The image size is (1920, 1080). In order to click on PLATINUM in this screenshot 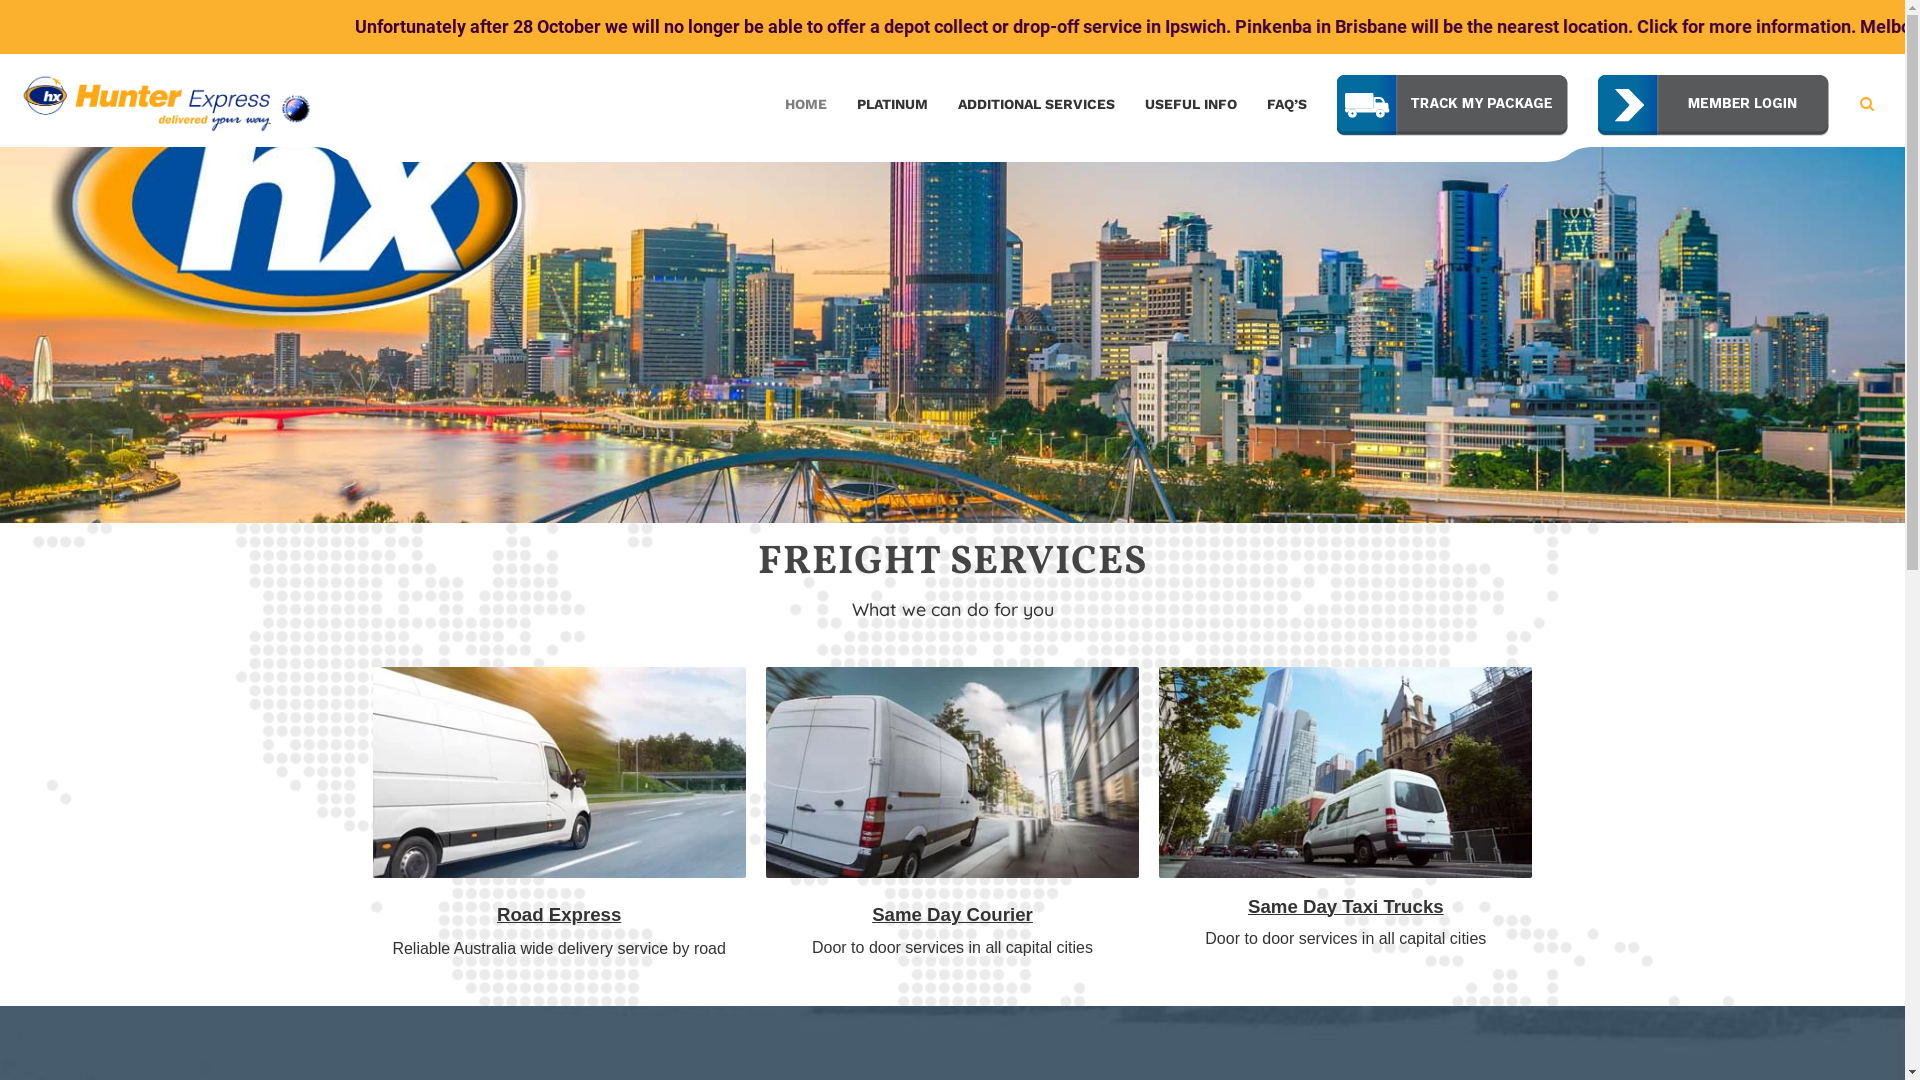, I will do `click(892, 104)`.